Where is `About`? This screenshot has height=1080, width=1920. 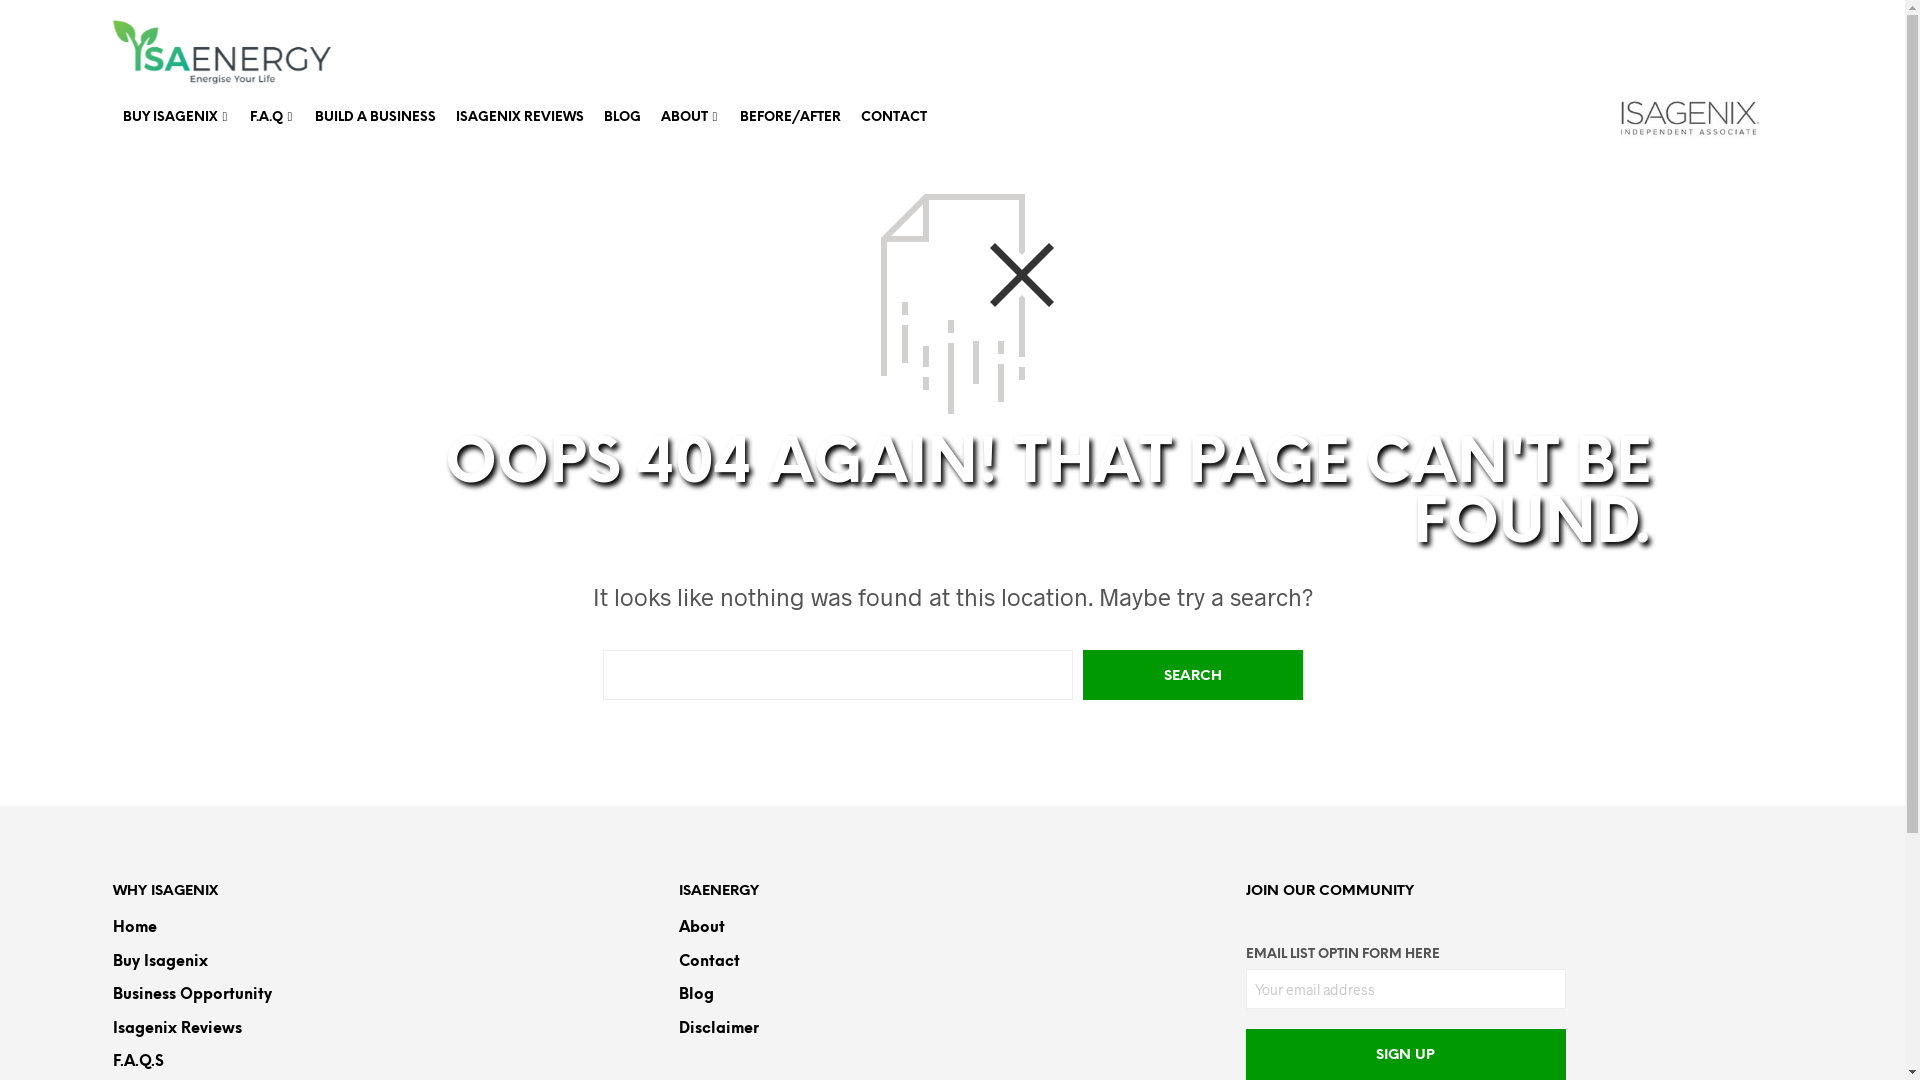 About is located at coordinates (702, 928).